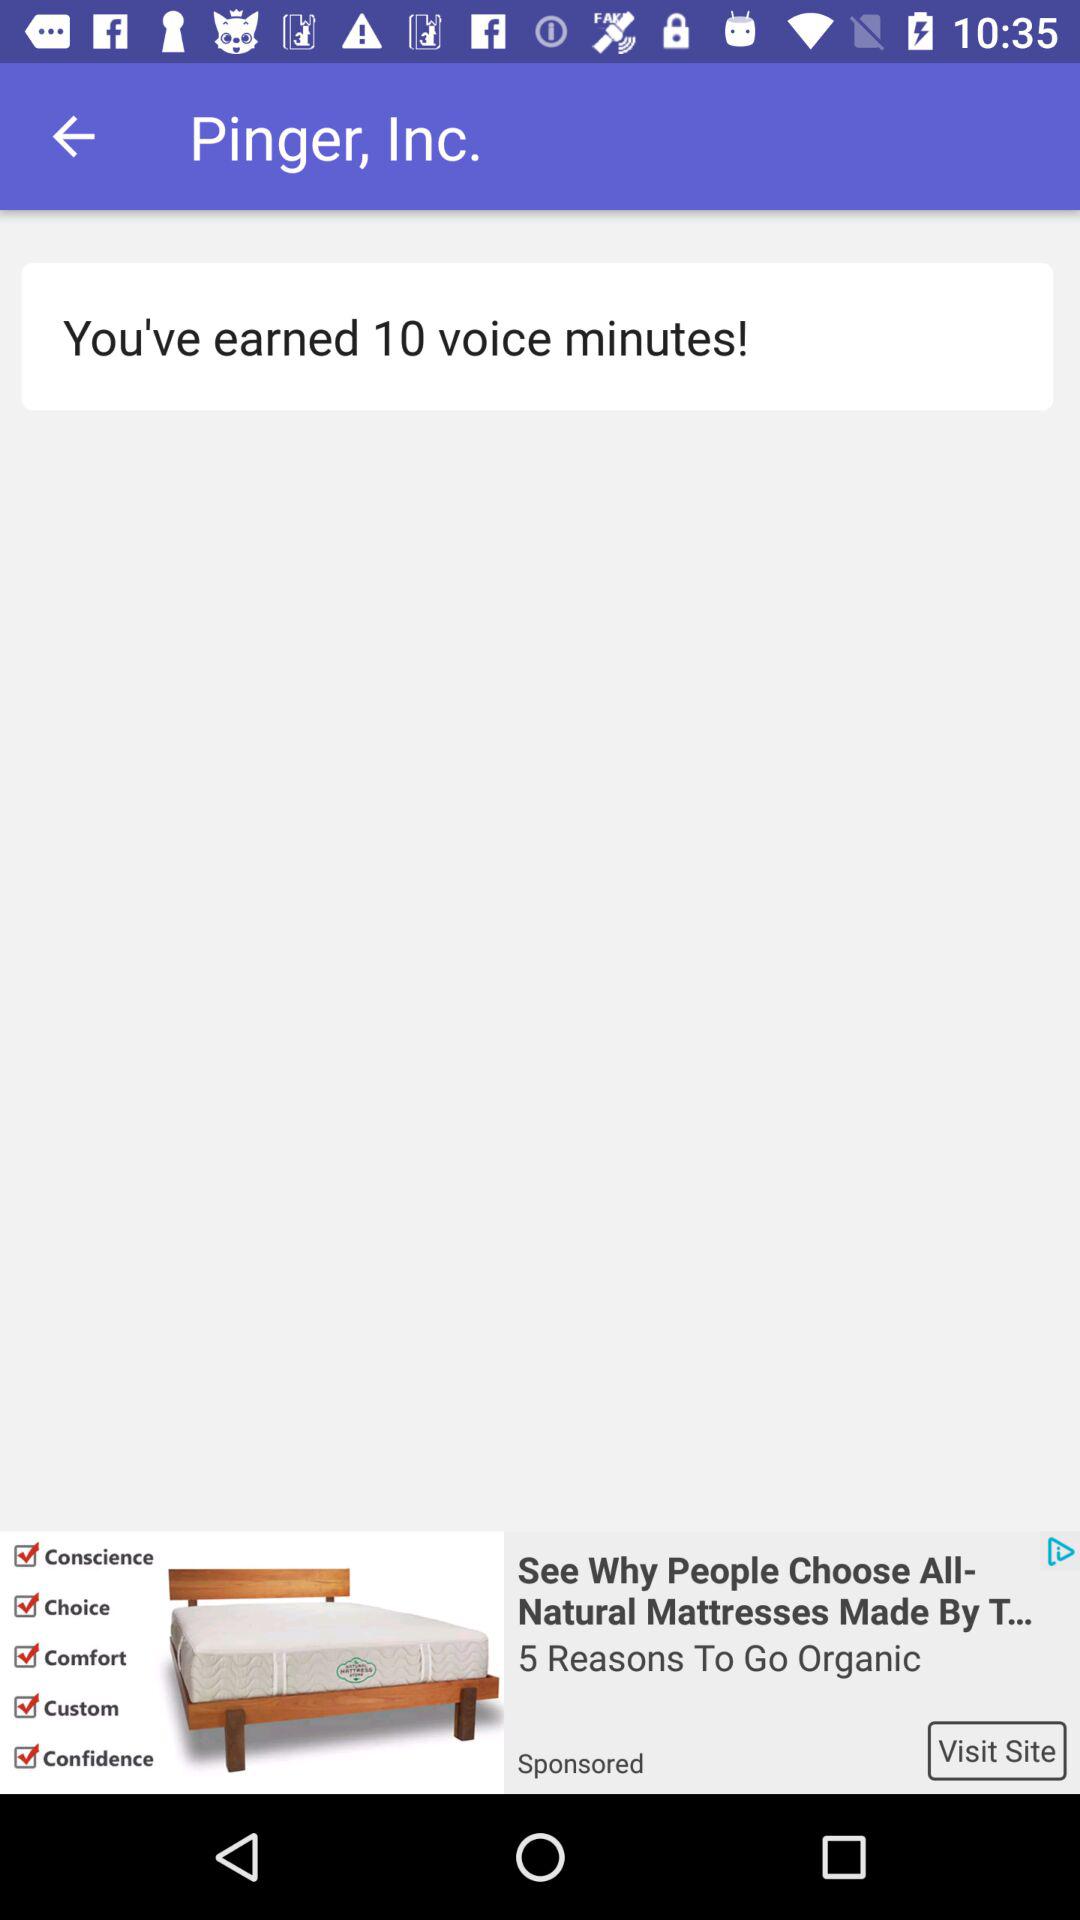  I want to click on turn on the icon at the bottom left corner, so click(252, 1662).